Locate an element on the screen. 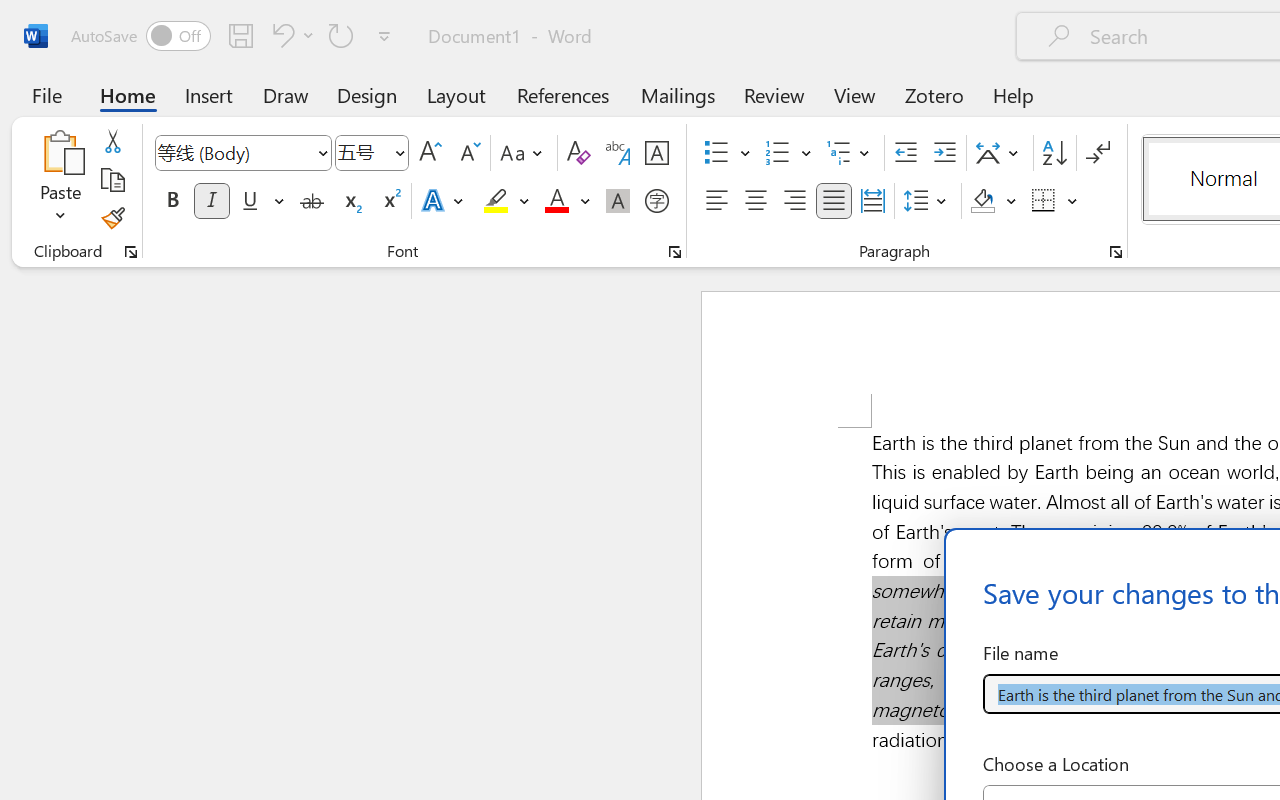 This screenshot has height=800, width=1280. Copy is located at coordinates (112, 180).